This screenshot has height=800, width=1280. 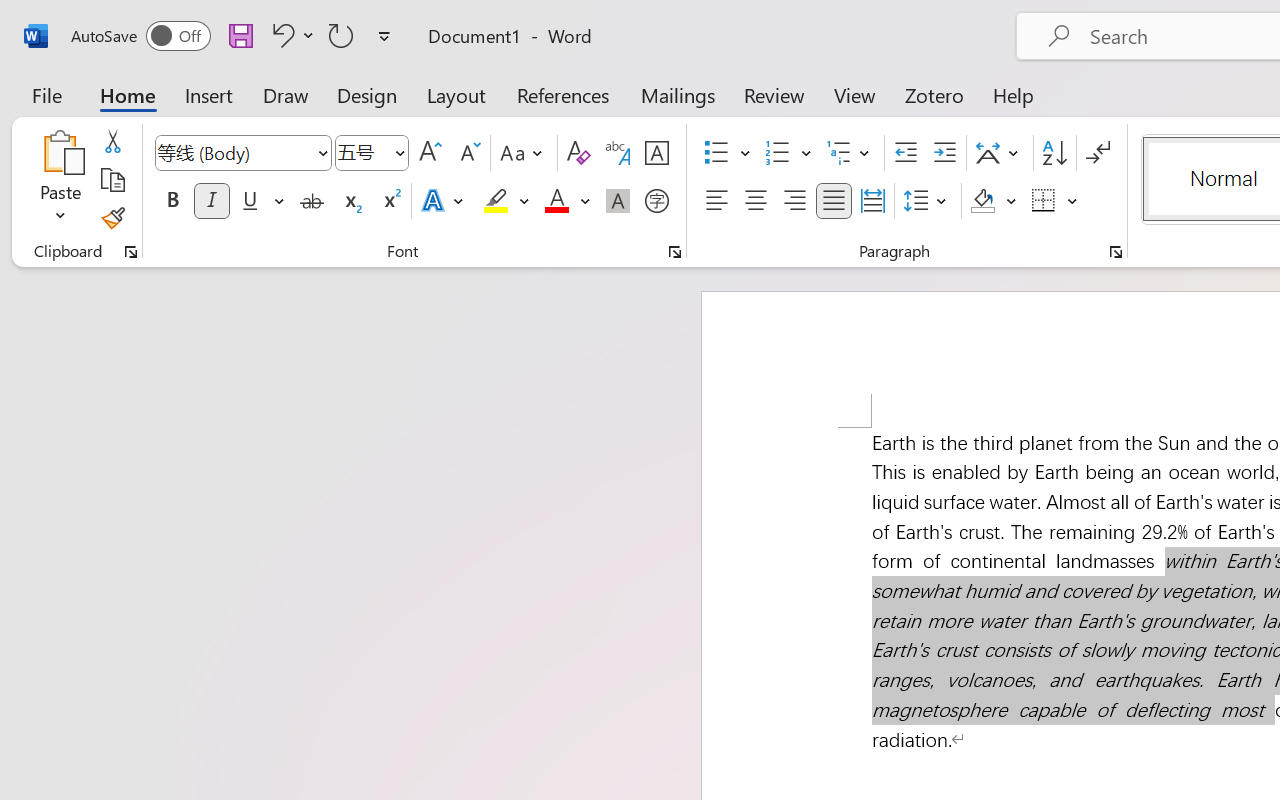 I want to click on Distributed, so click(x=872, y=201).